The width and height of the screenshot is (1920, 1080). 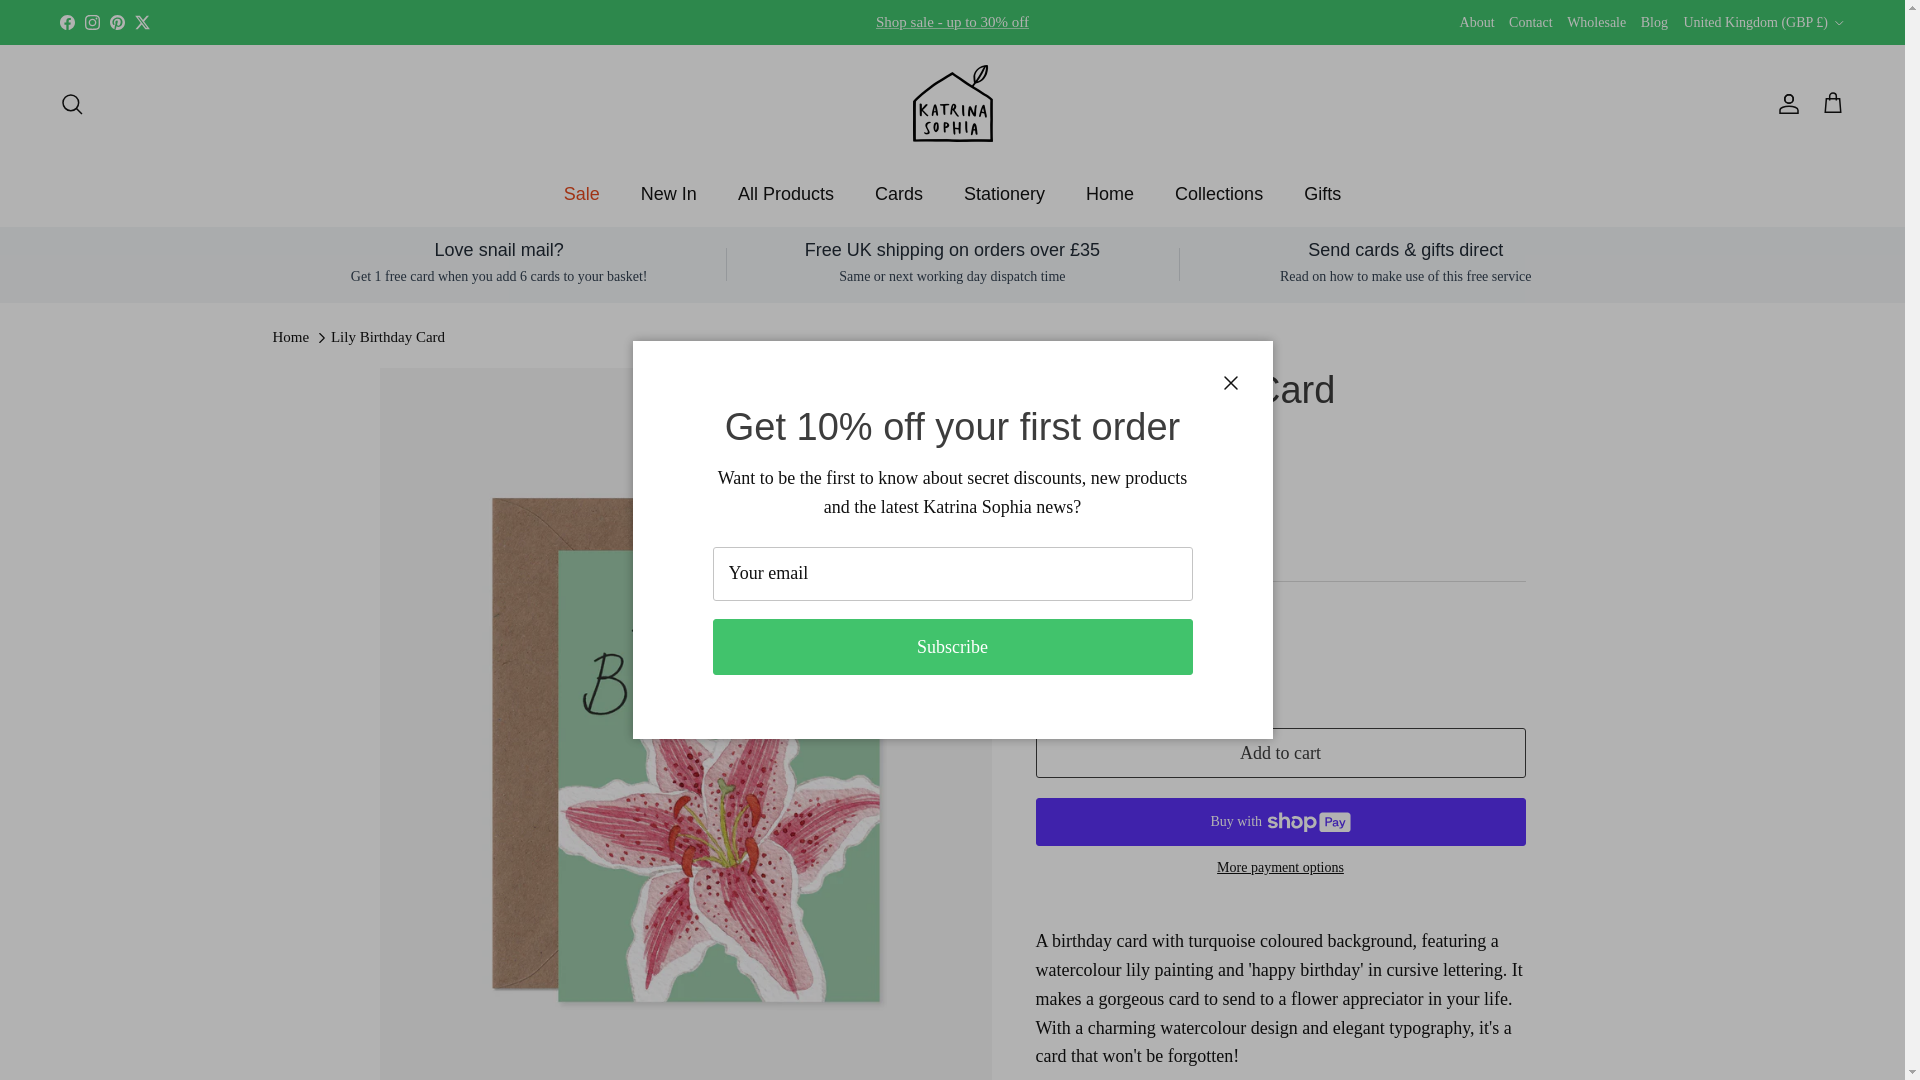 I want to click on About, so click(x=1477, y=23).